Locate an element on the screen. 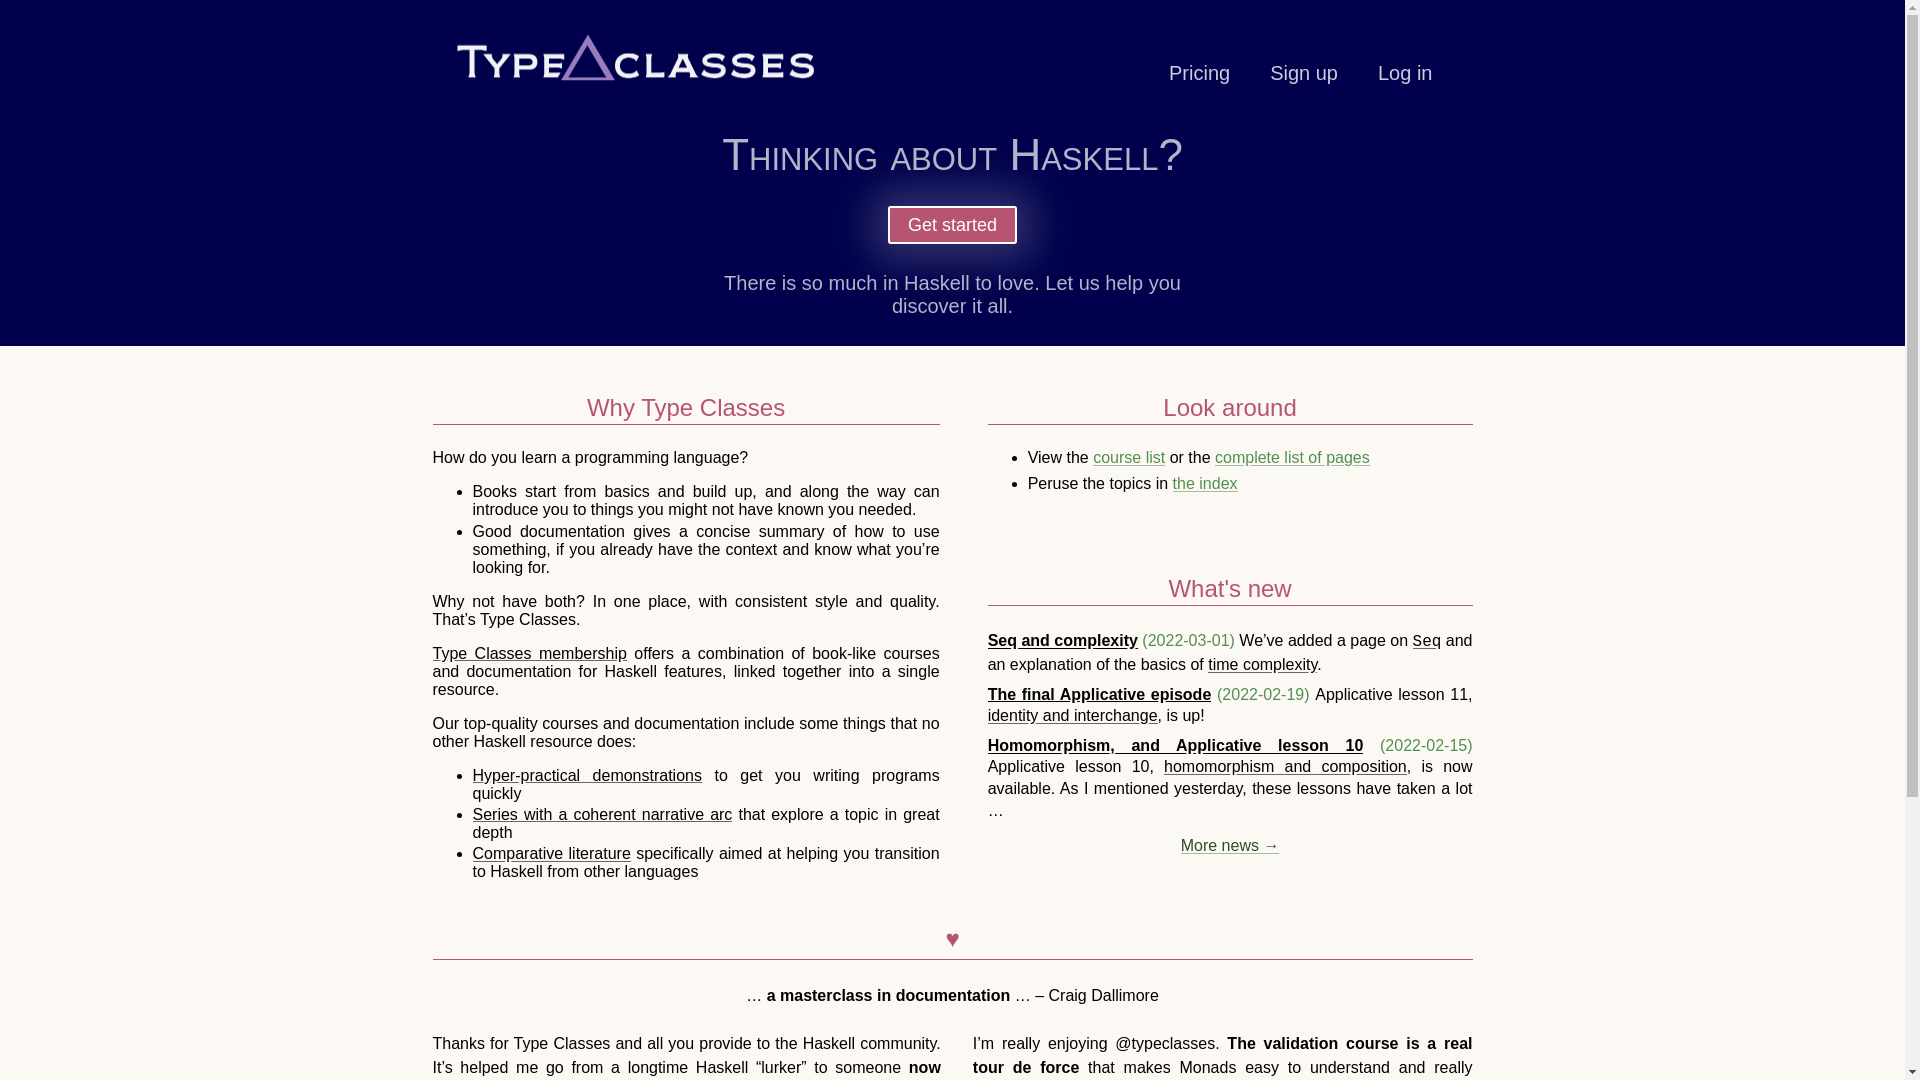 The height and width of the screenshot is (1080, 1920). Hyper-practical demonstrations is located at coordinates (586, 775).